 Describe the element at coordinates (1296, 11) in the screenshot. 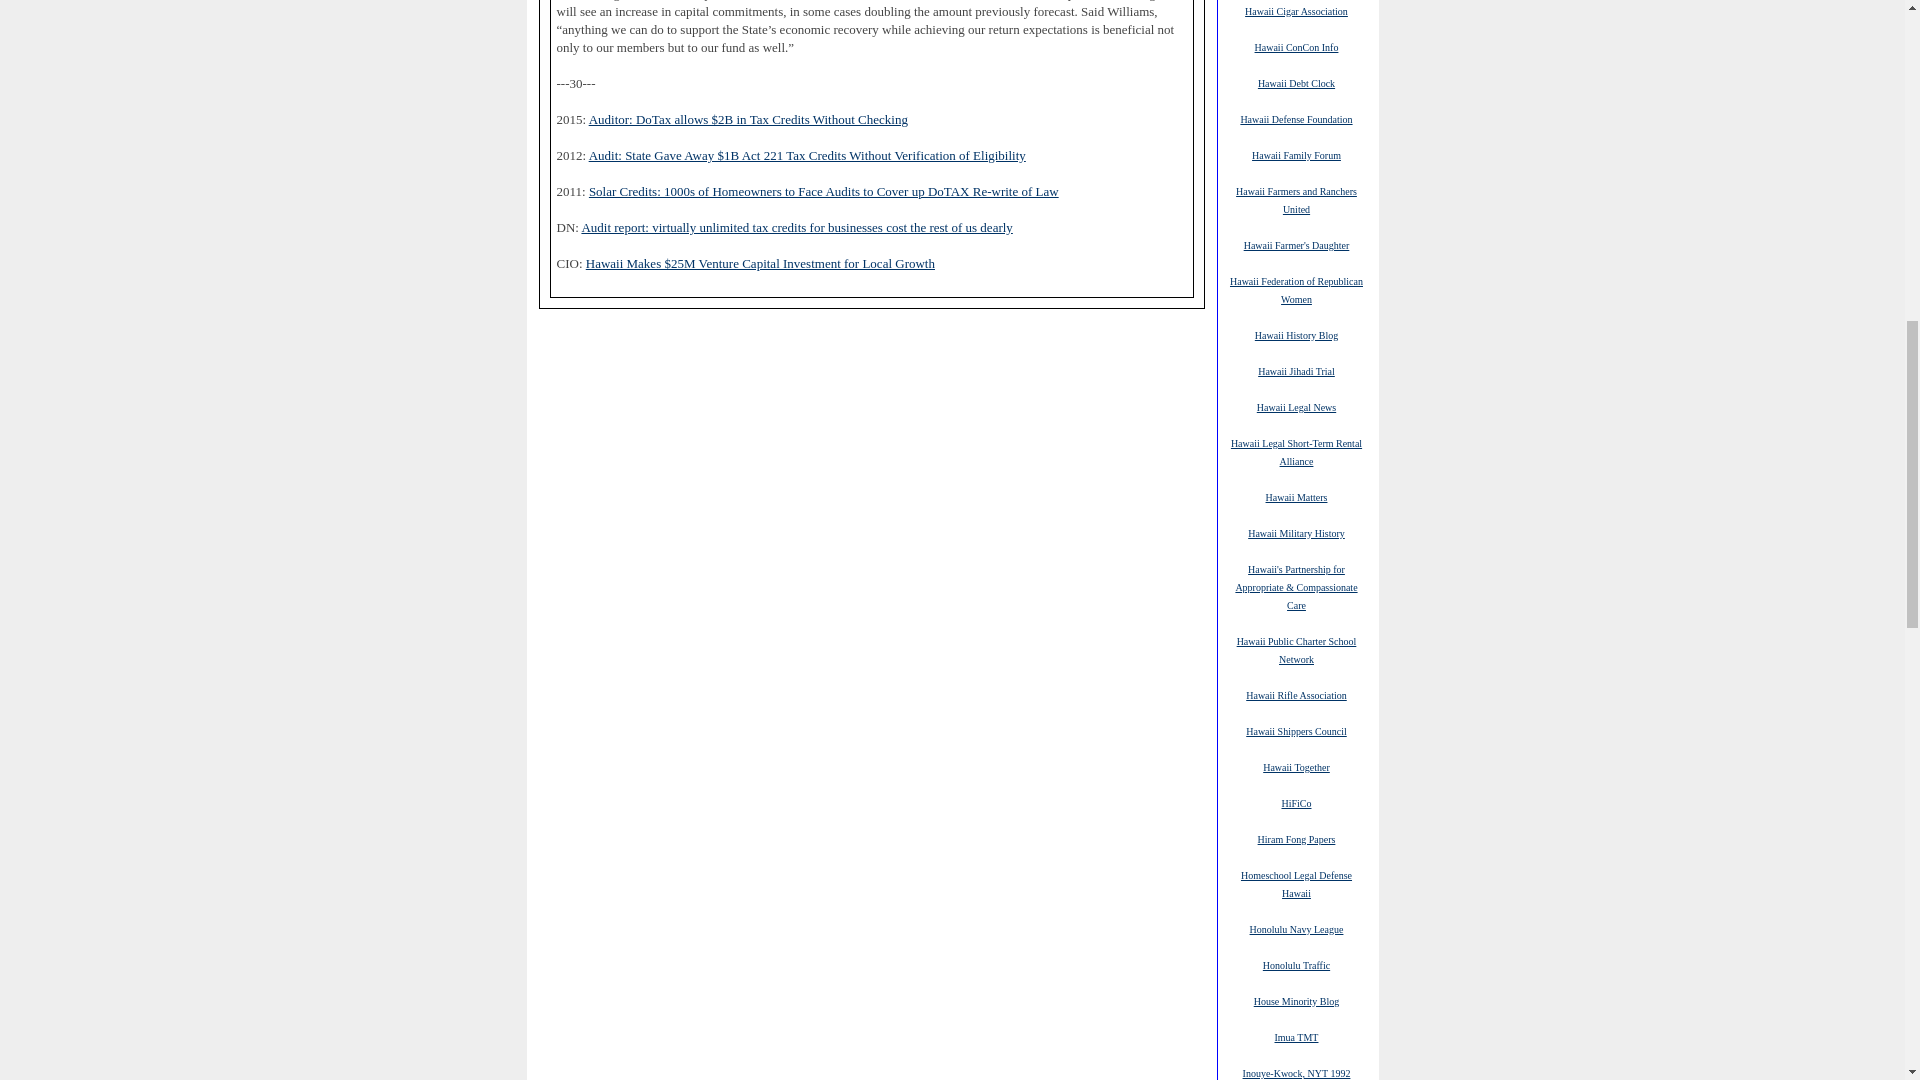

I see `Hawaii Cigar Association` at that location.